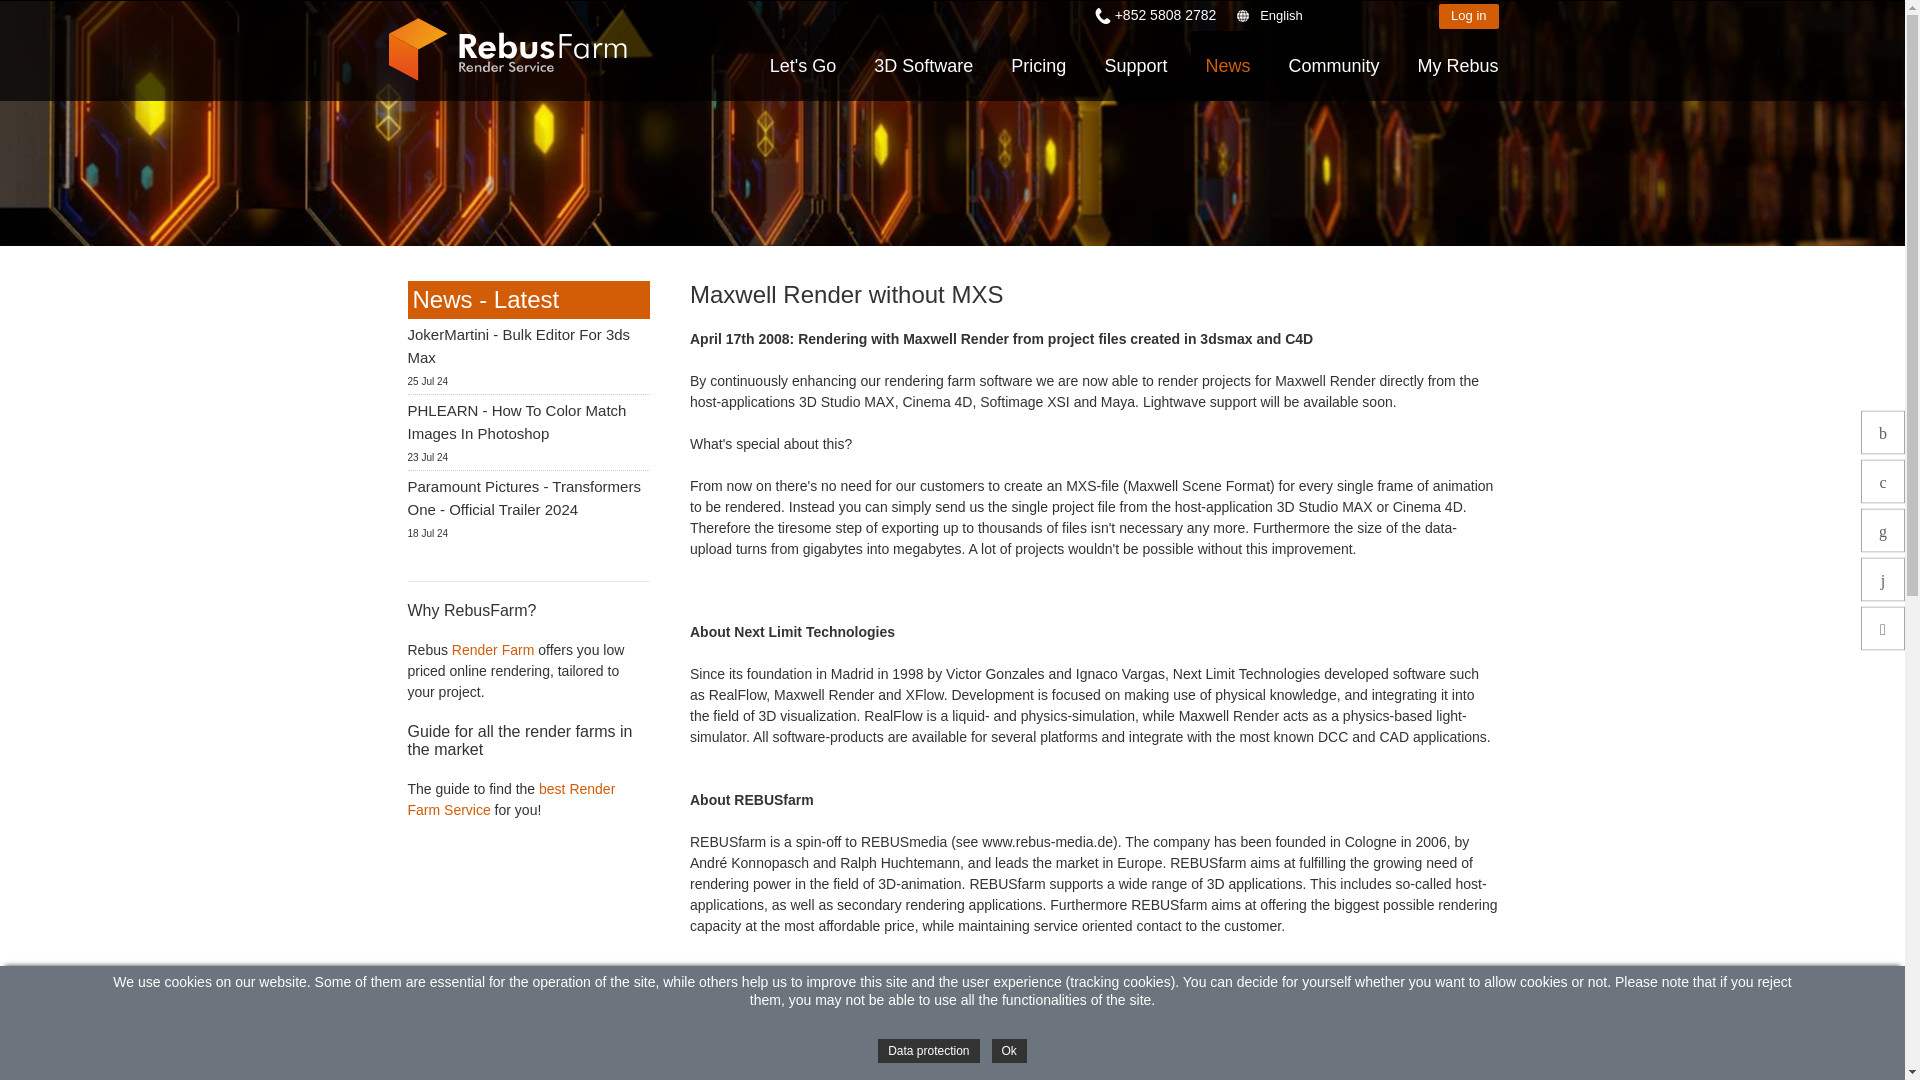  I want to click on Let's Go, so click(803, 66).